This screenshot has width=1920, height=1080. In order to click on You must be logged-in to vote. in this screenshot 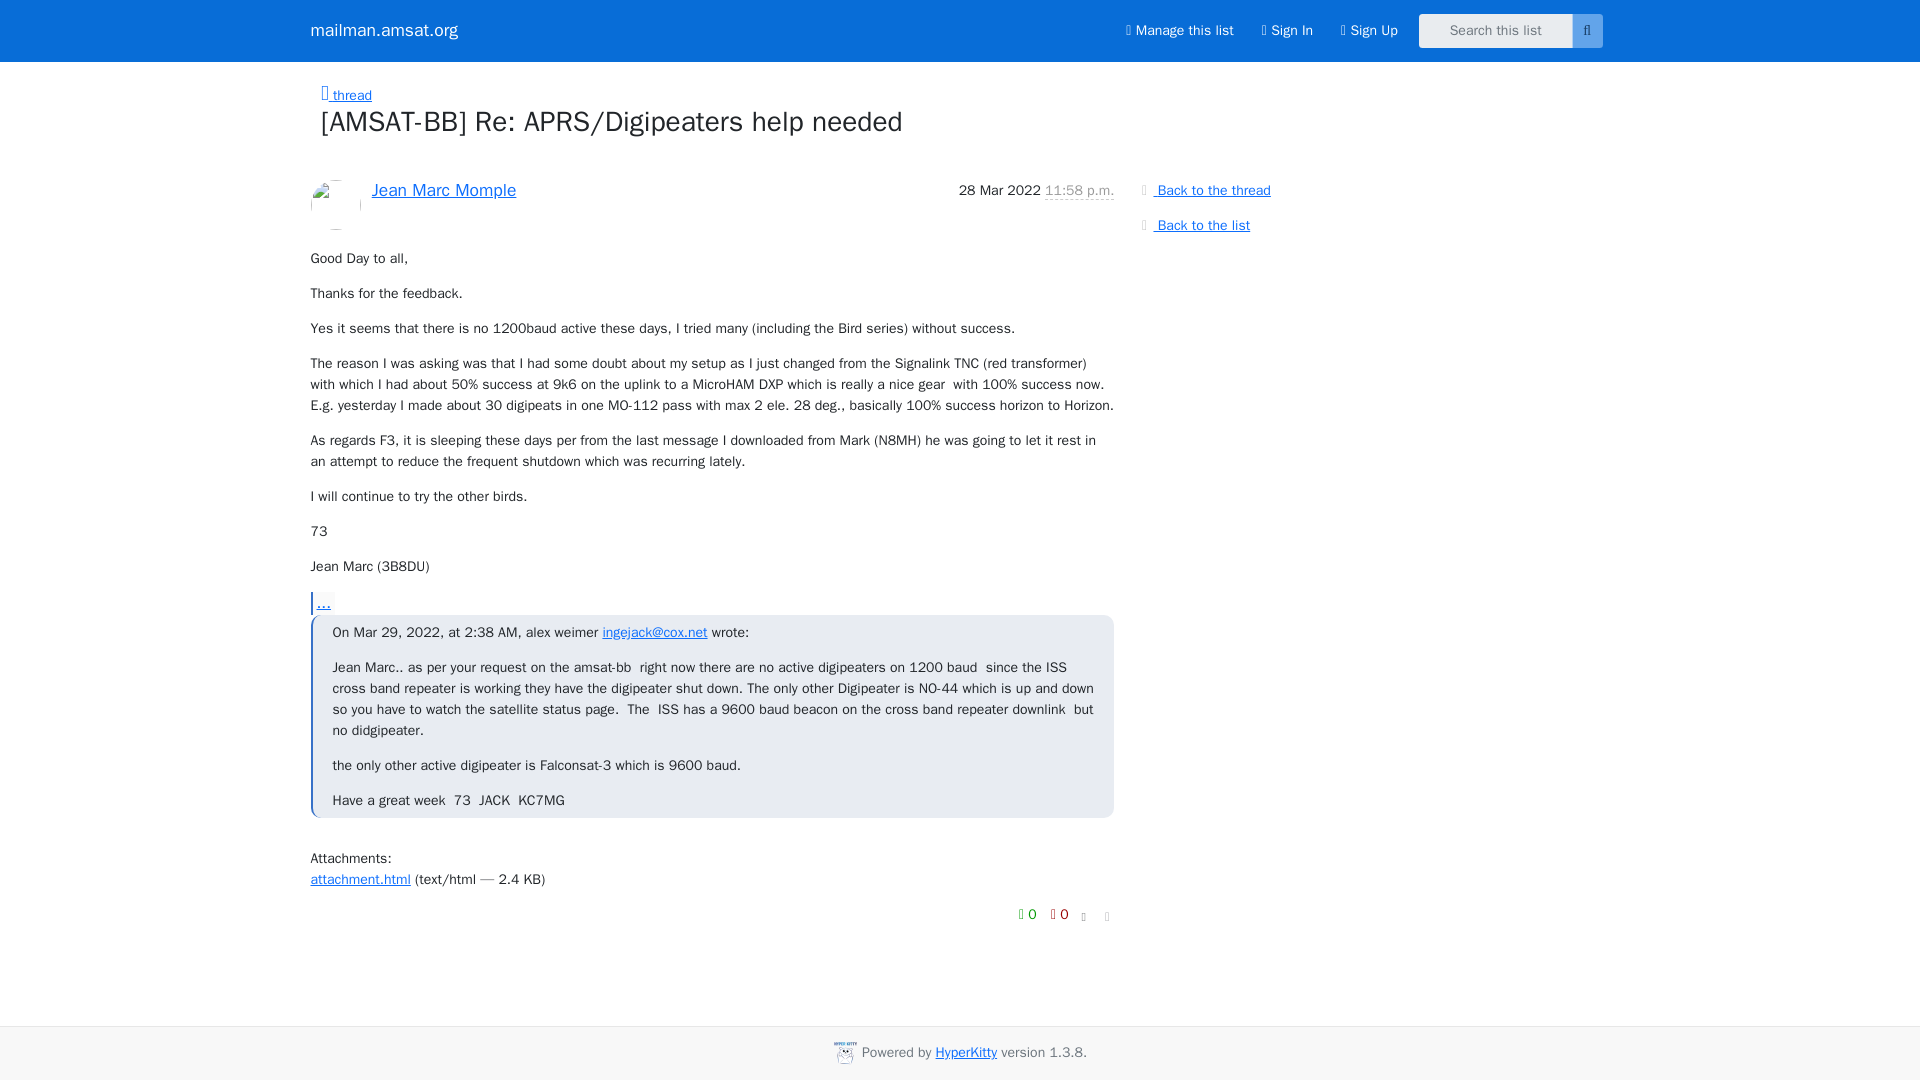, I will do `click(1060, 914)`.